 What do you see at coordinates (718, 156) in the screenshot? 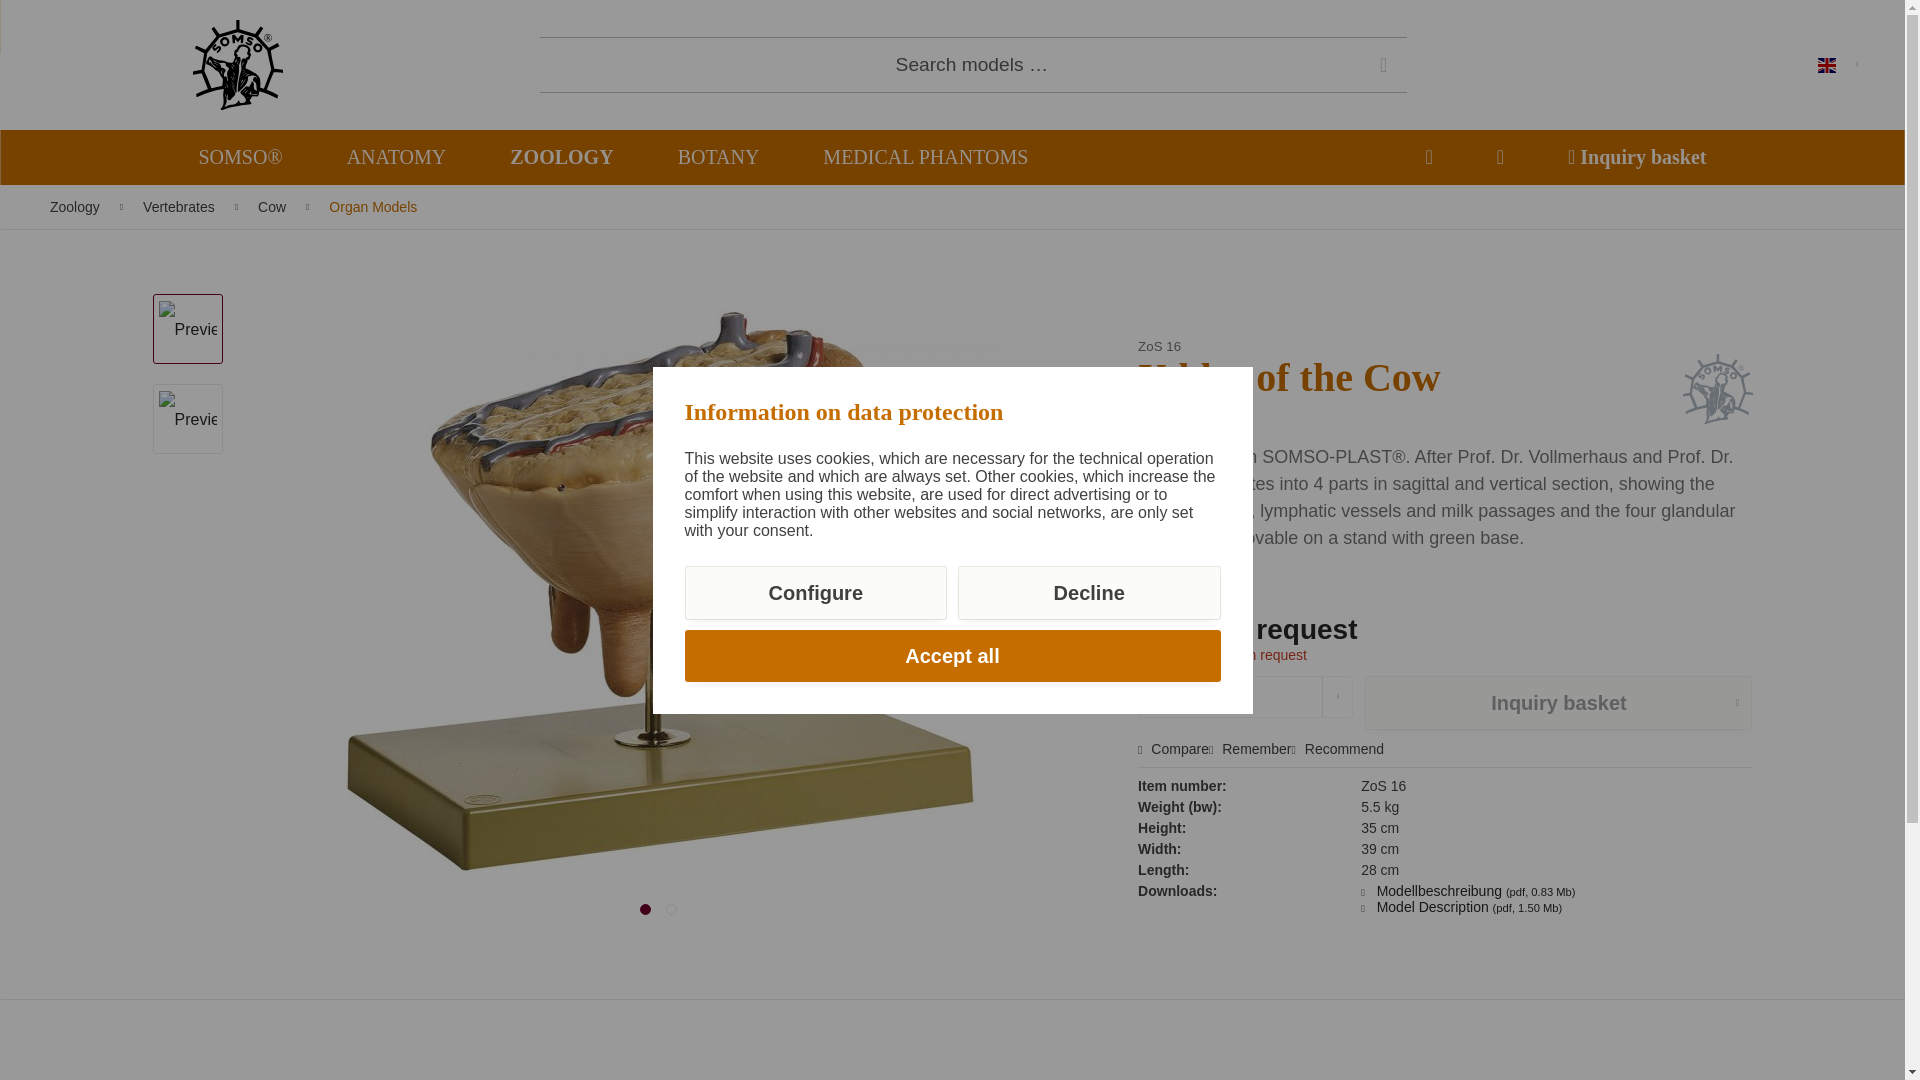
I see `BOTANY` at bounding box center [718, 156].